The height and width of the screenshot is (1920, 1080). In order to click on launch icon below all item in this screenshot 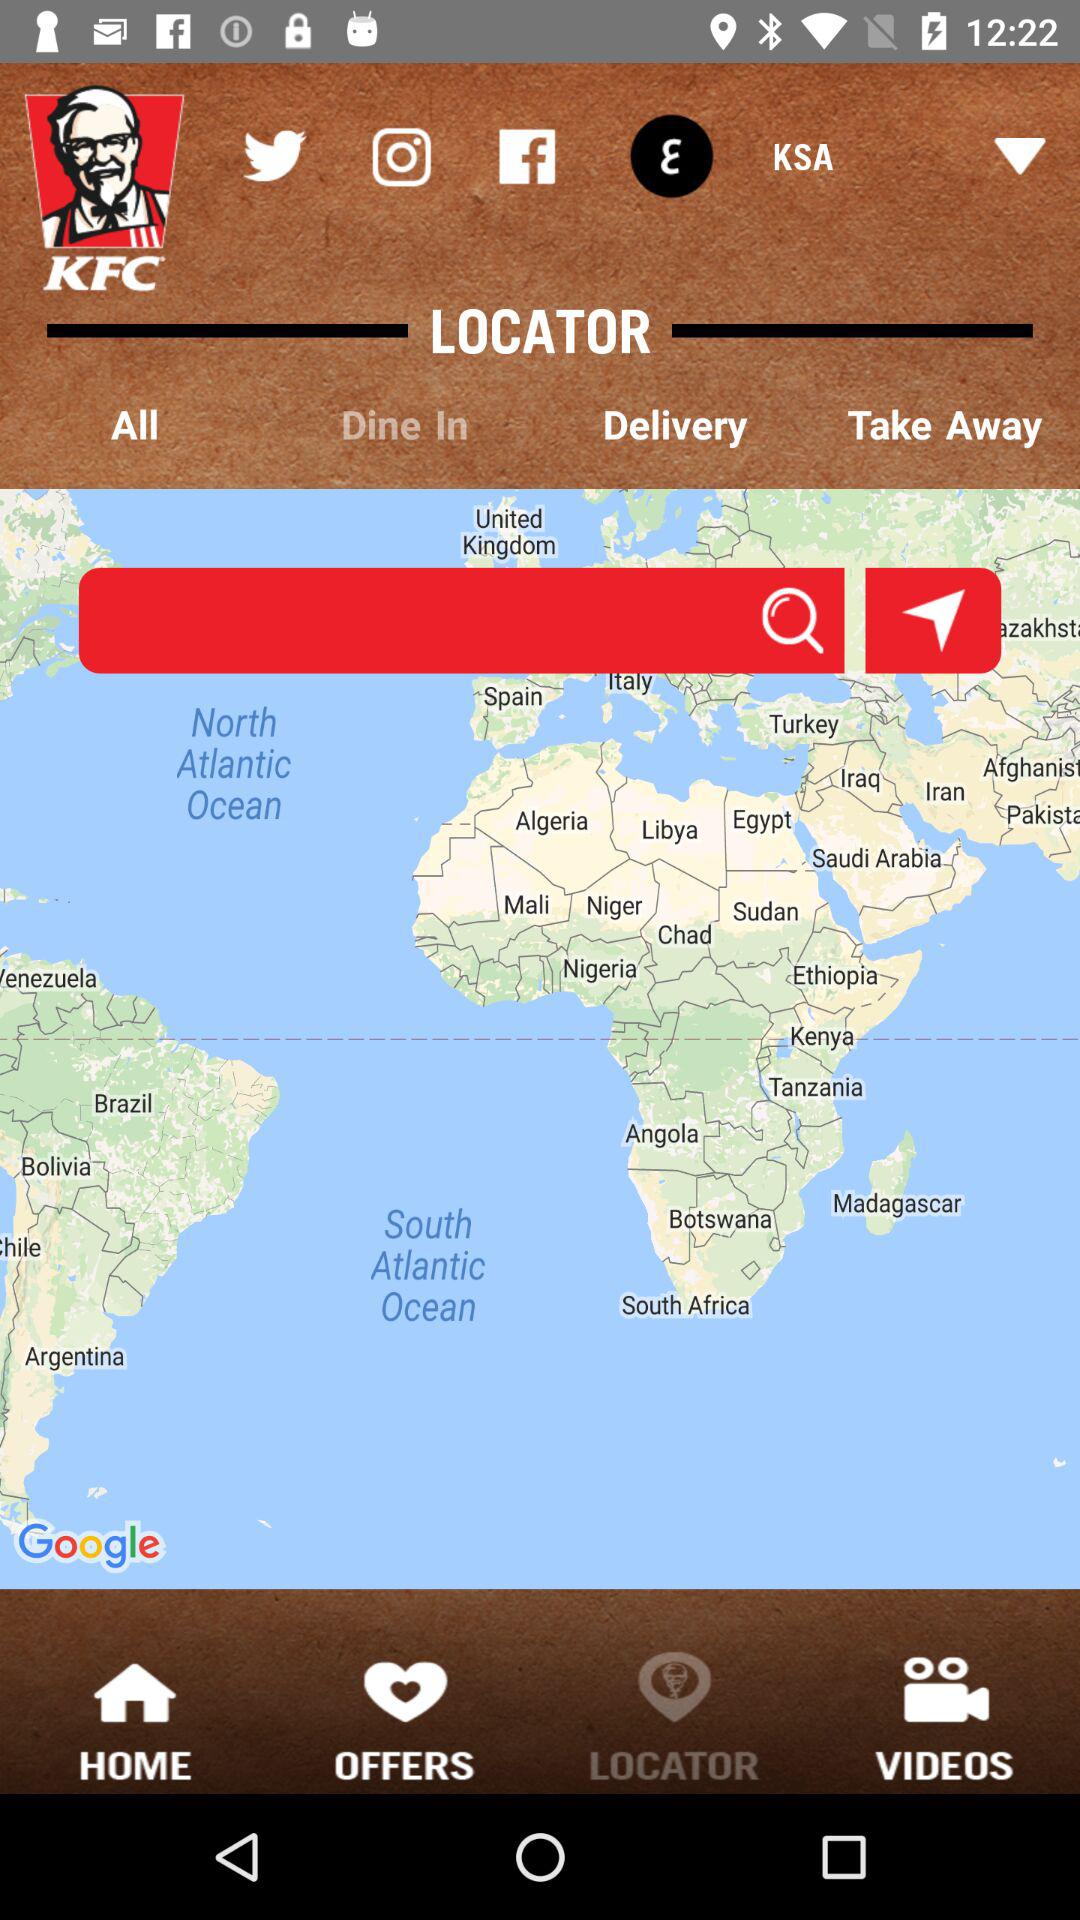, I will do `click(540, 1038)`.